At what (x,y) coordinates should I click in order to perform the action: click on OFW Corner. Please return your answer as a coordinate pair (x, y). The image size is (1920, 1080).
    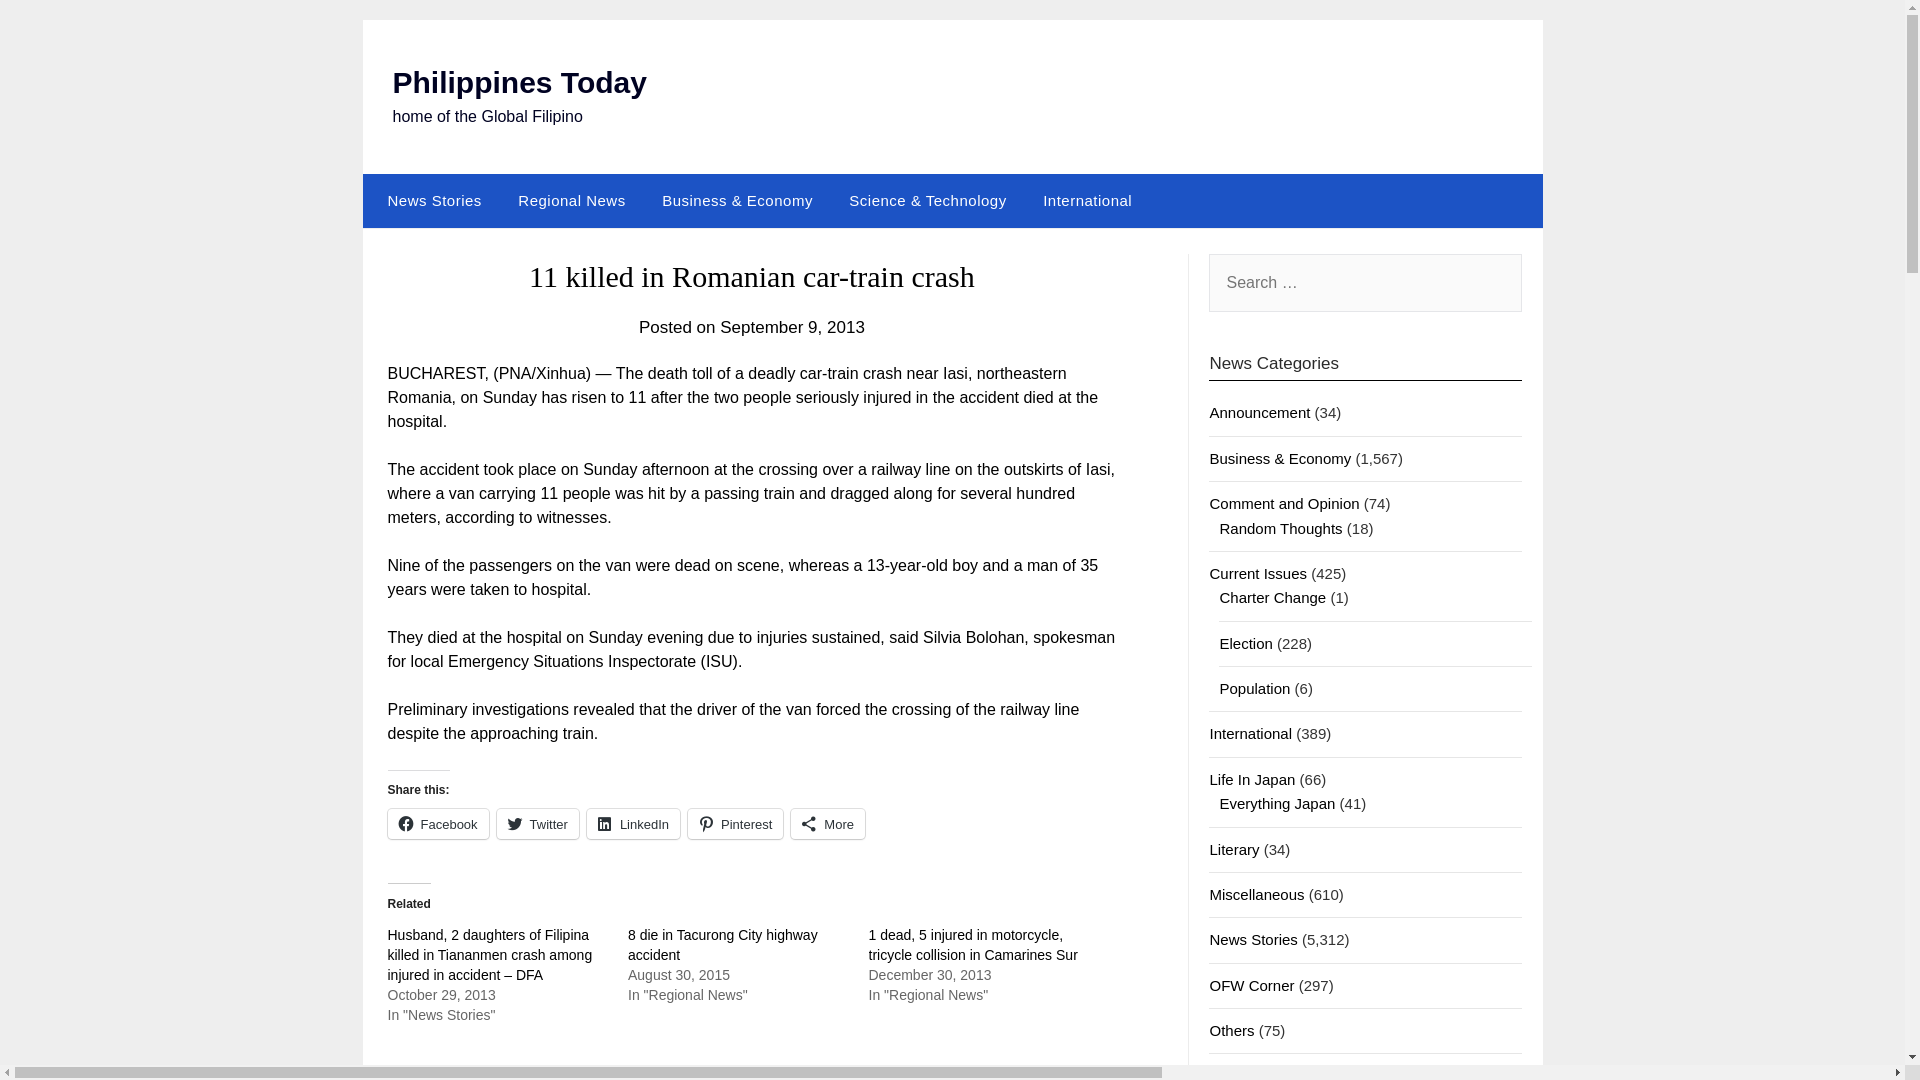
    Looking at the image, I should click on (1252, 985).